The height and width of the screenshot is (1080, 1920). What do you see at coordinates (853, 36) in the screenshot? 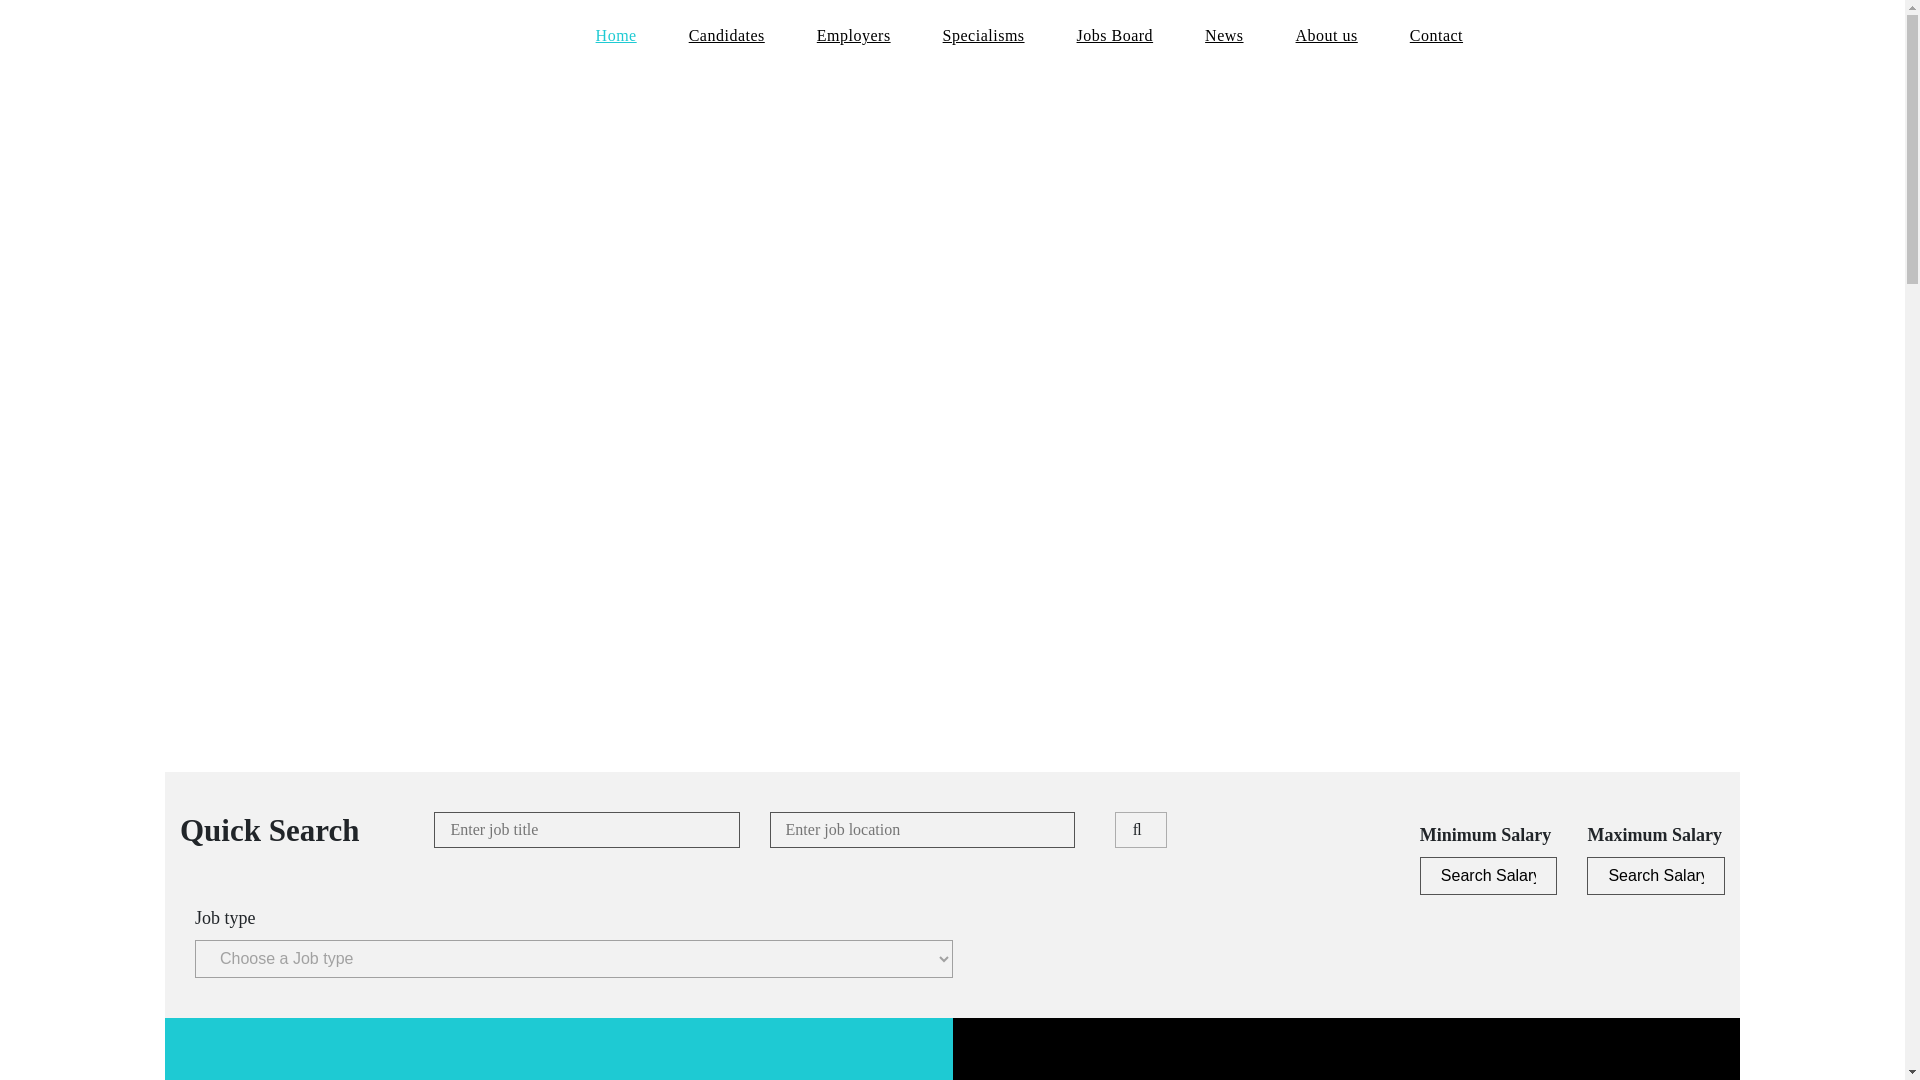
I see `Employers` at bounding box center [853, 36].